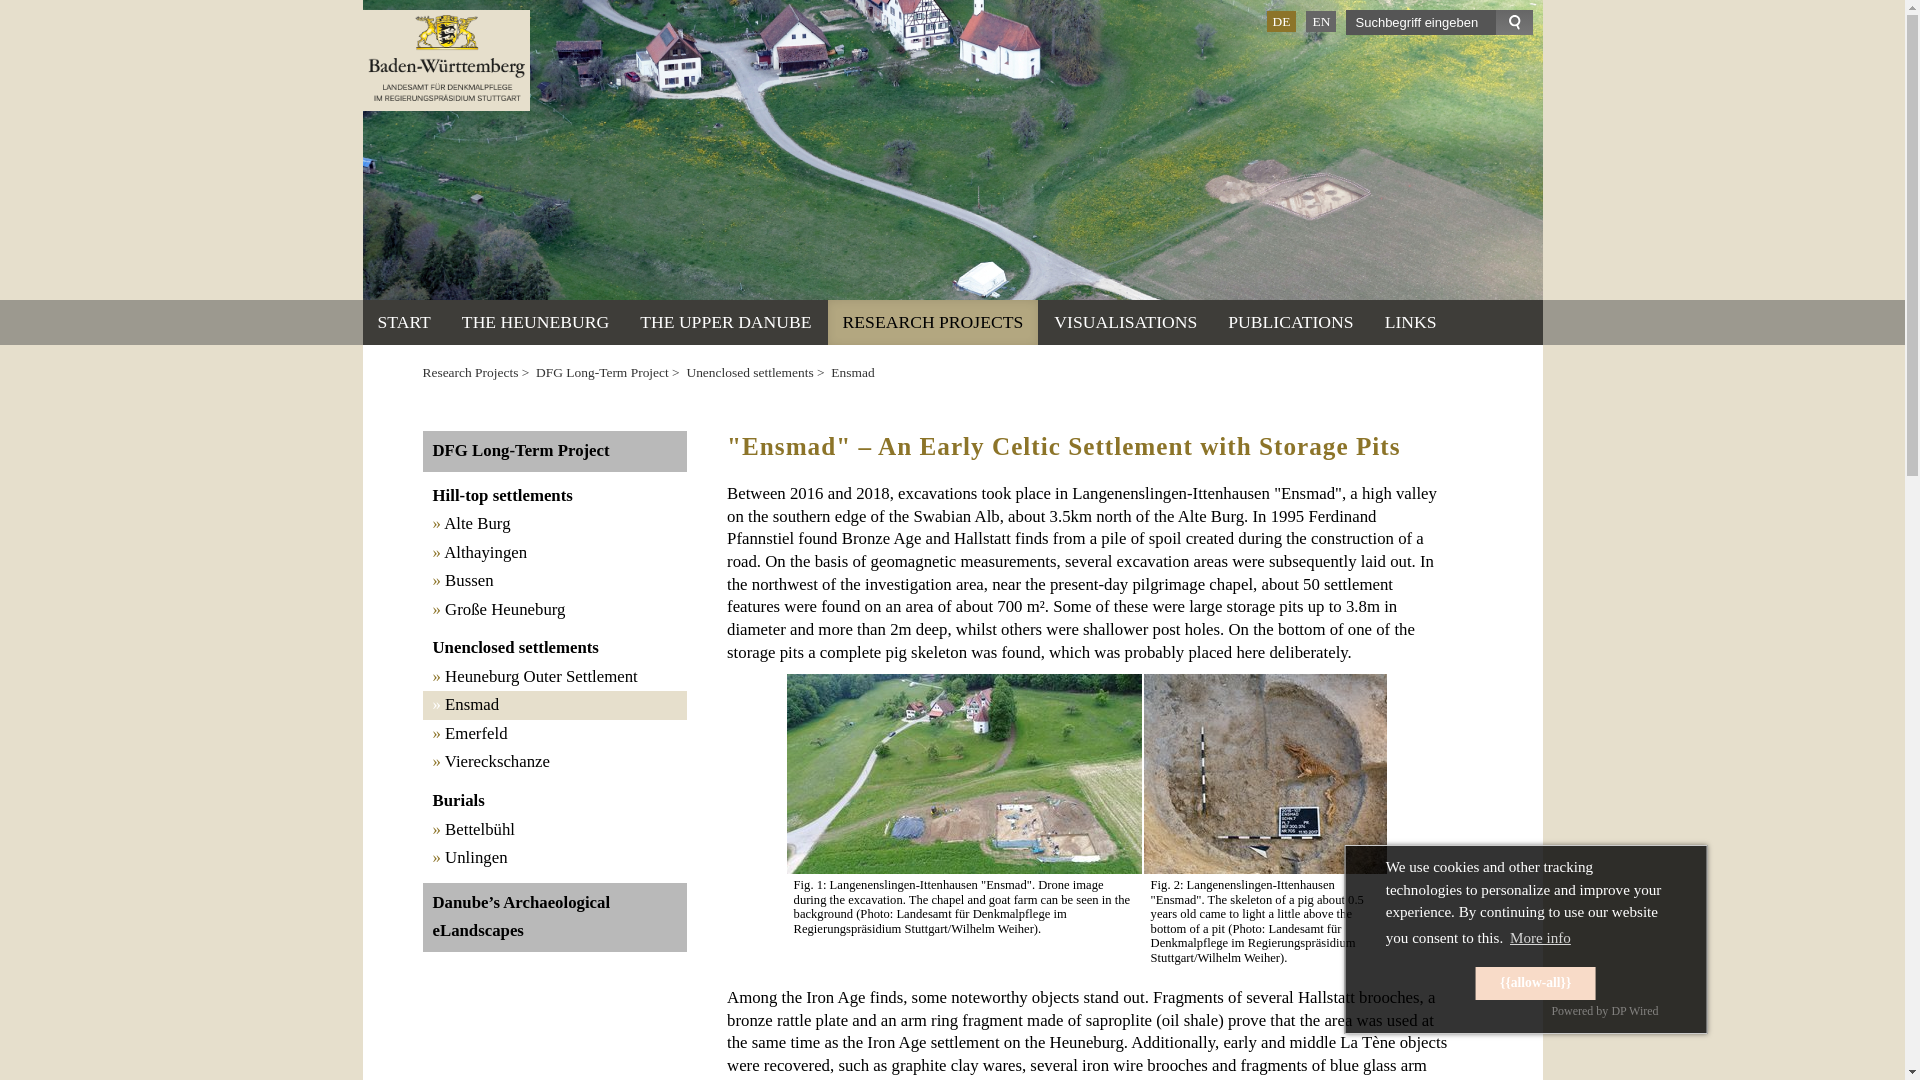 Image resolution: width=1920 pixels, height=1080 pixels. What do you see at coordinates (1280, 21) in the screenshot?
I see `DE` at bounding box center [1280, 21].